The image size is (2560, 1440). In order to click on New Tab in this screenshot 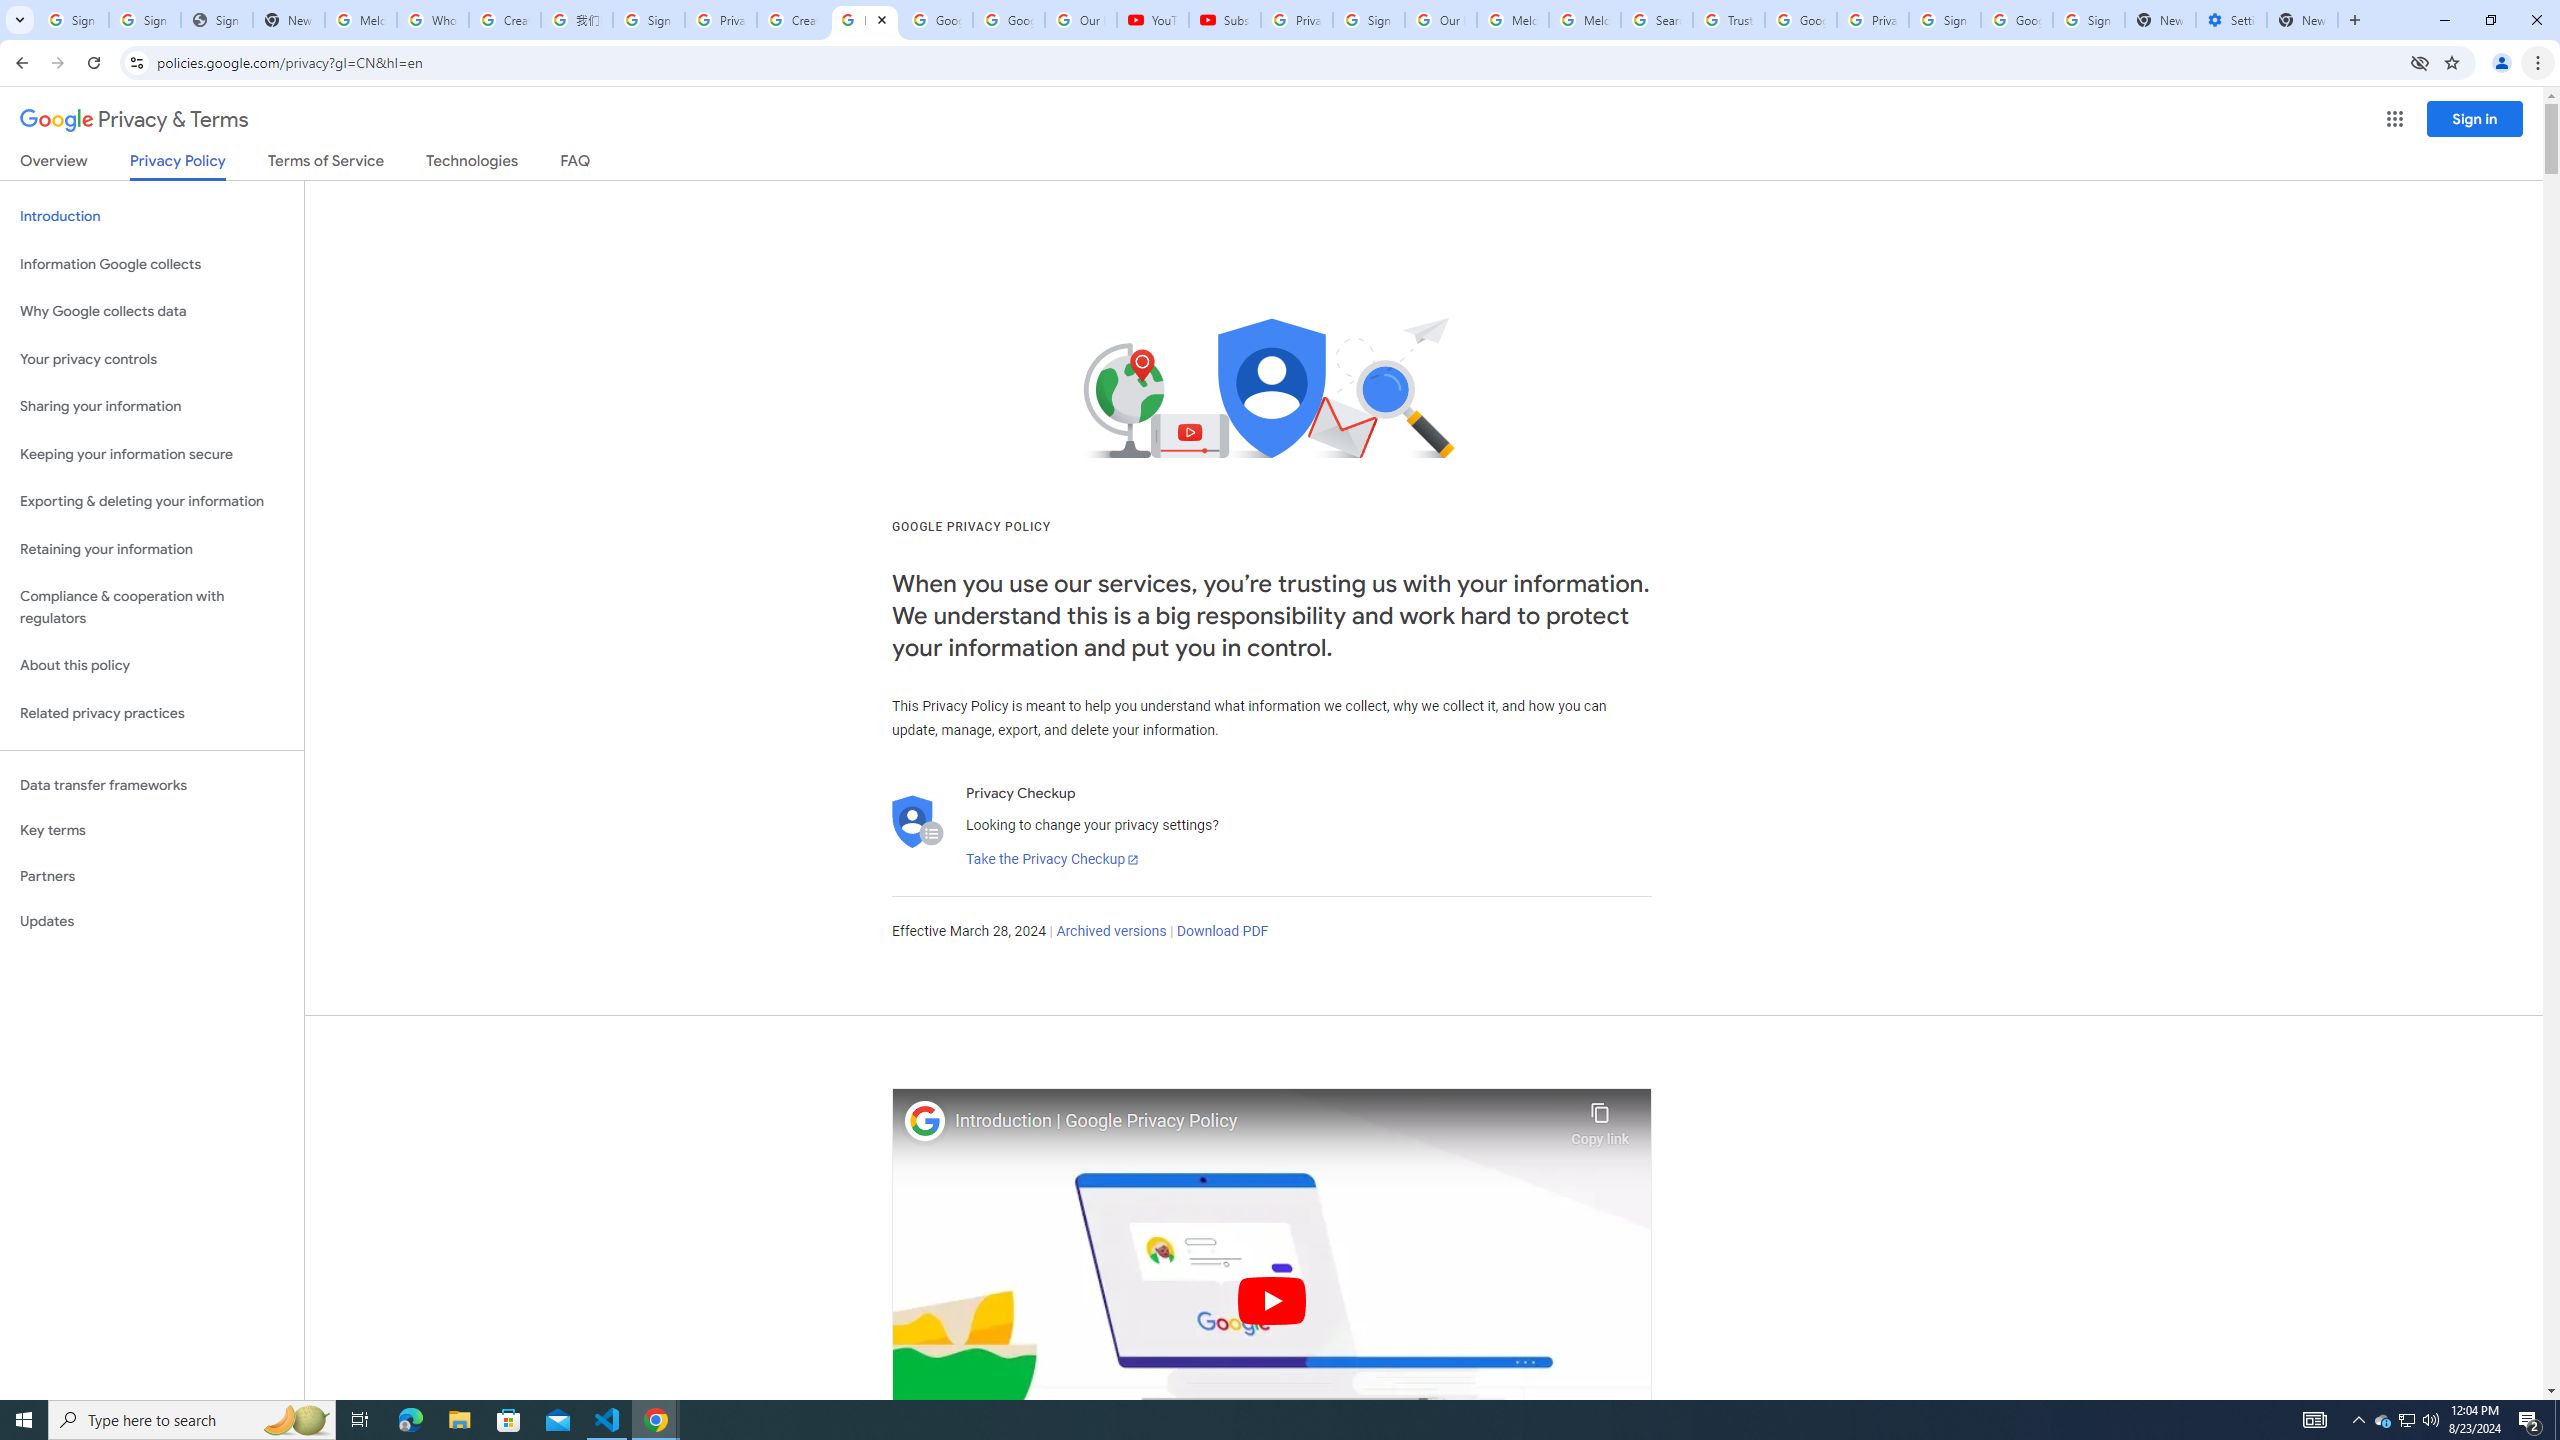, I will do `click(2302, 20)`.